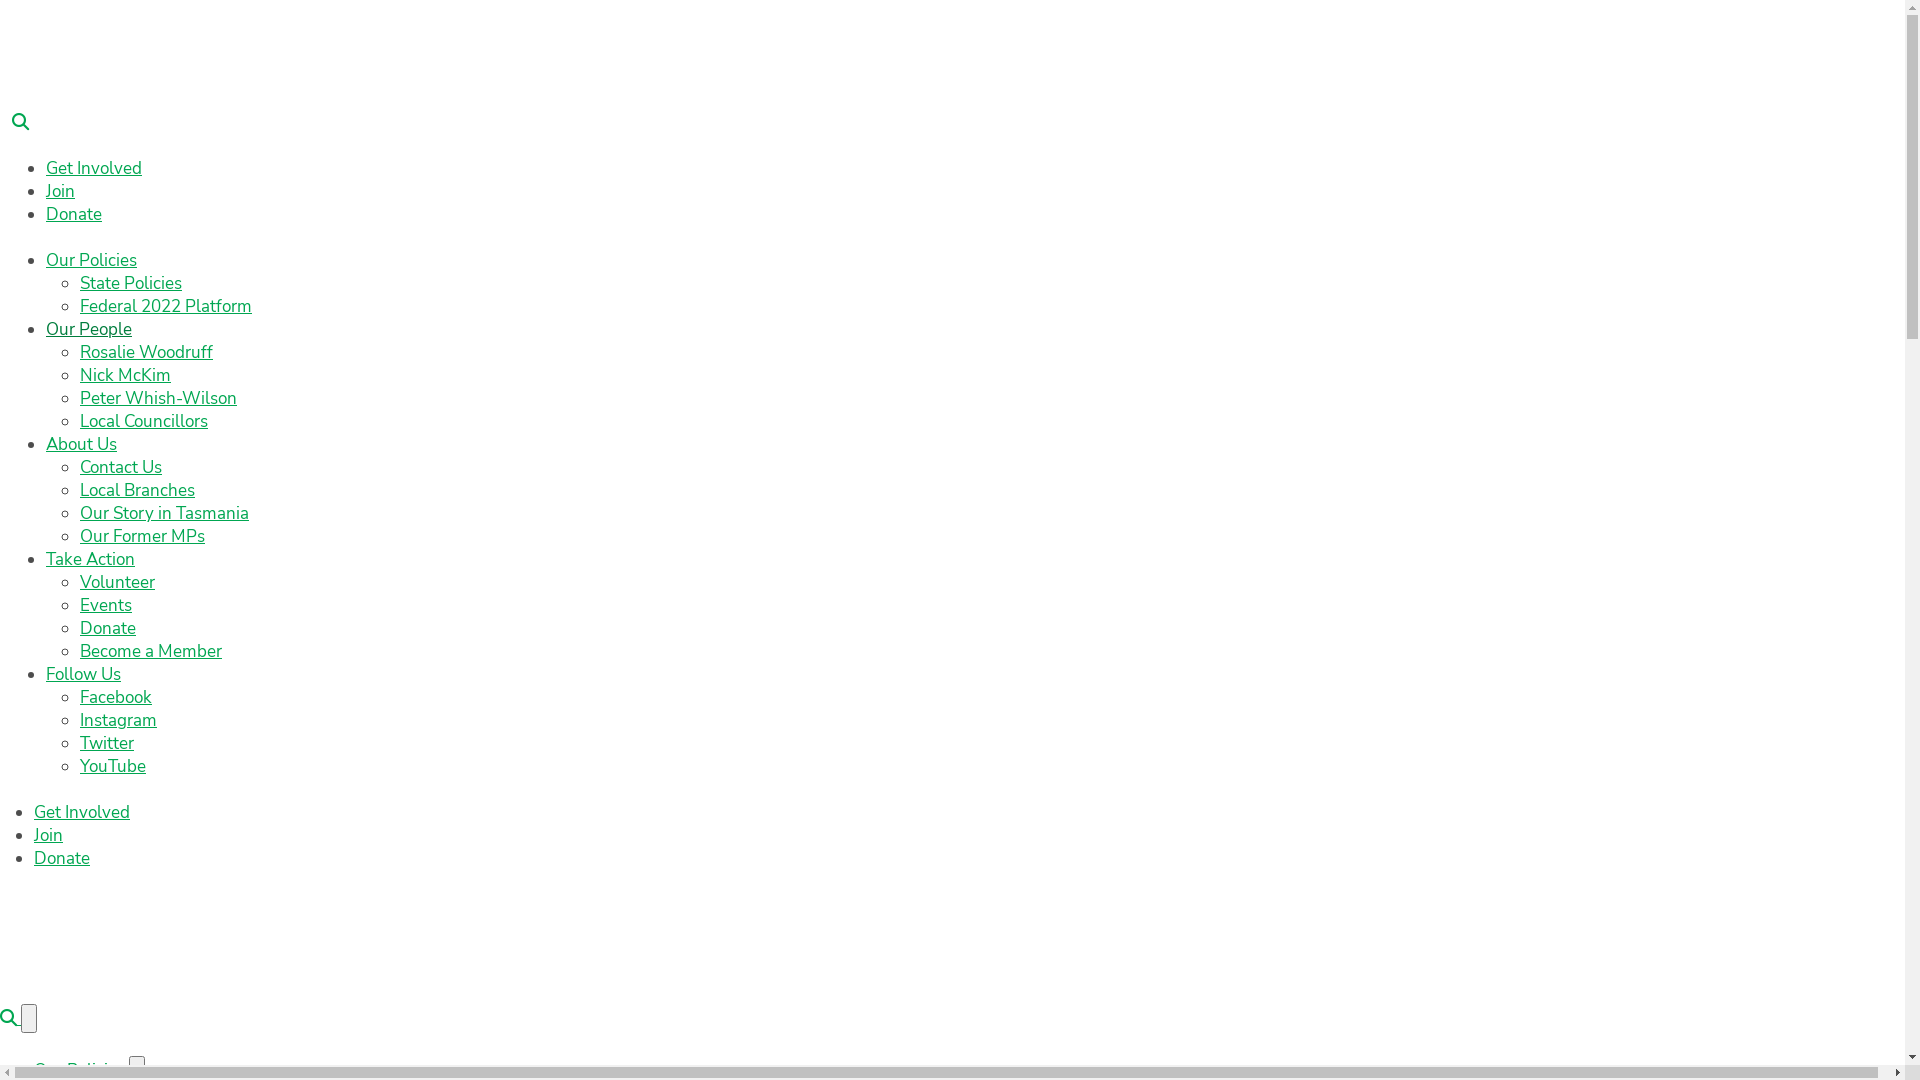  Describe the element at coordinates (10, 1018) in the screenshot. I see `Search` at that location.